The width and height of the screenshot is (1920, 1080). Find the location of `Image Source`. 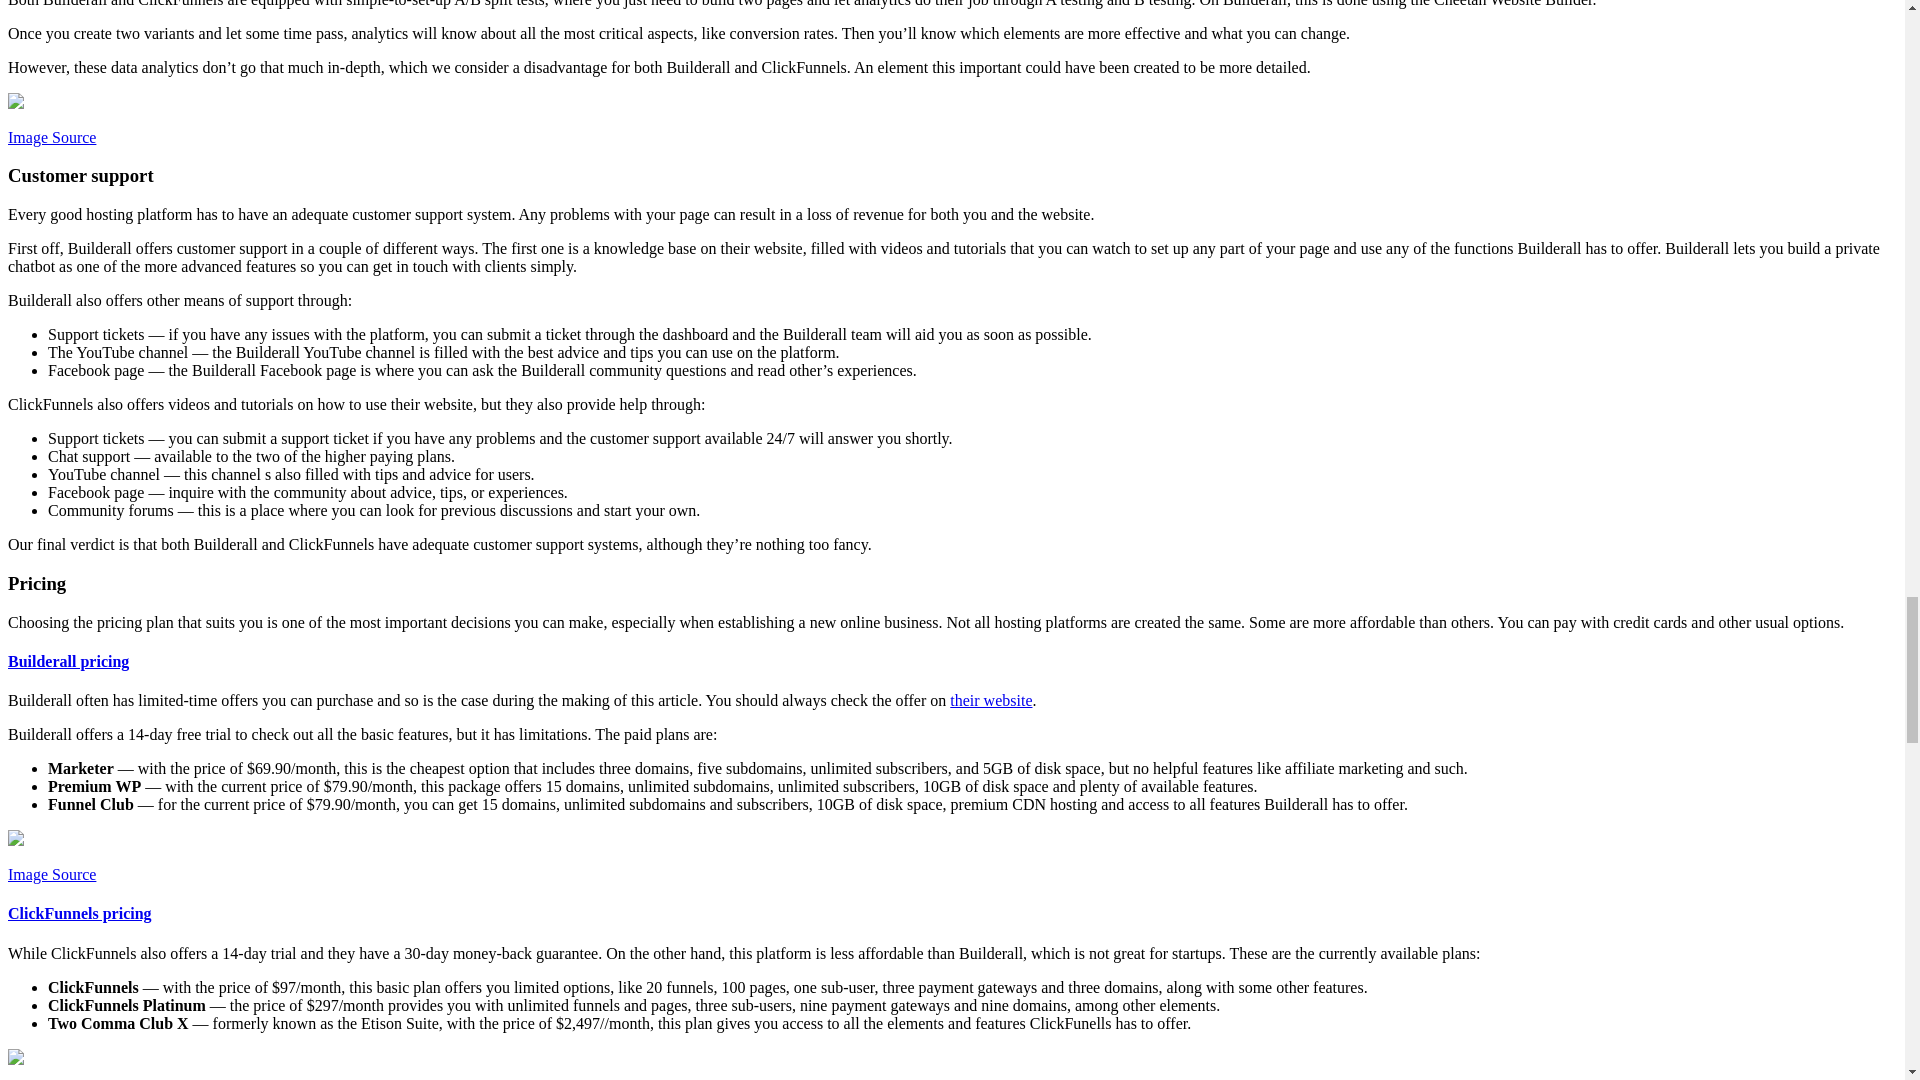

Image Source is located at coordinates (52, 874).